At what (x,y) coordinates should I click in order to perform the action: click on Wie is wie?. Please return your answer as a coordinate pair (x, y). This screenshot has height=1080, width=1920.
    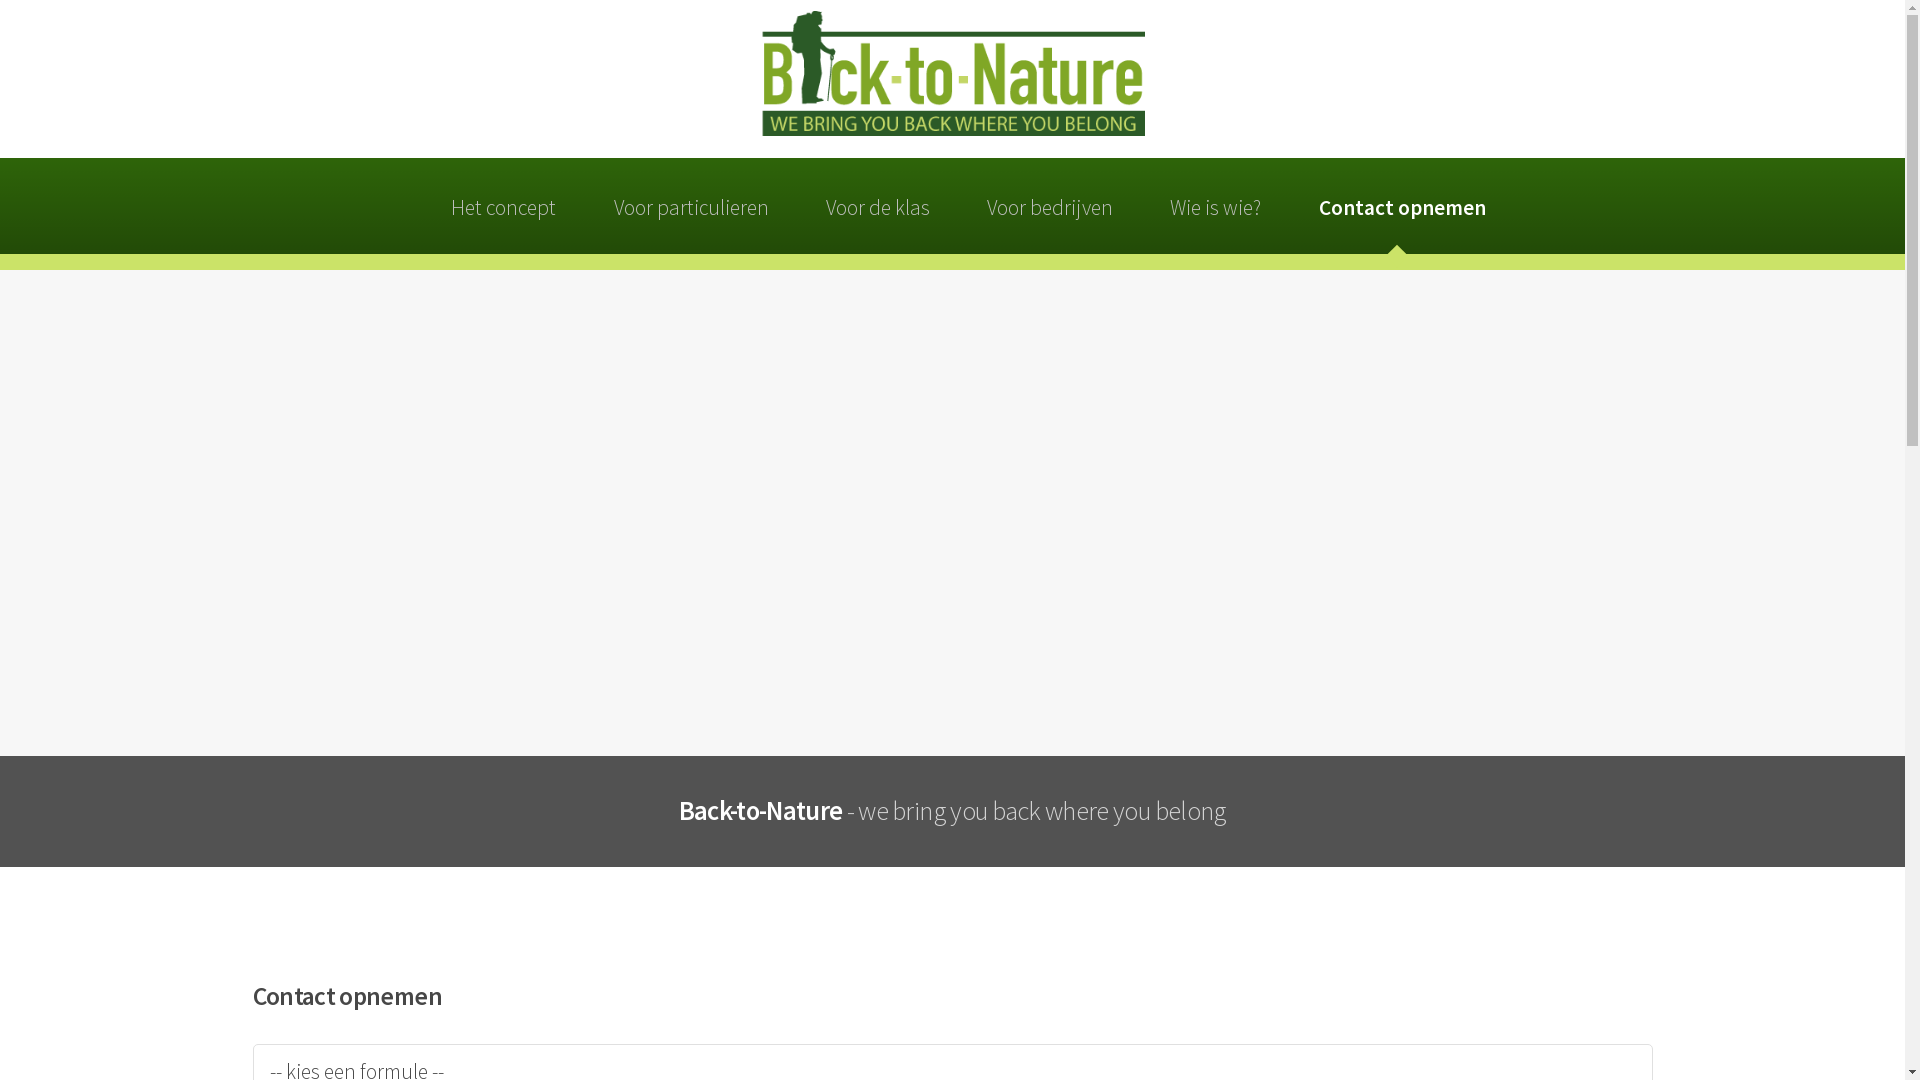
    Looking at the image, I should click on (1216, 206).